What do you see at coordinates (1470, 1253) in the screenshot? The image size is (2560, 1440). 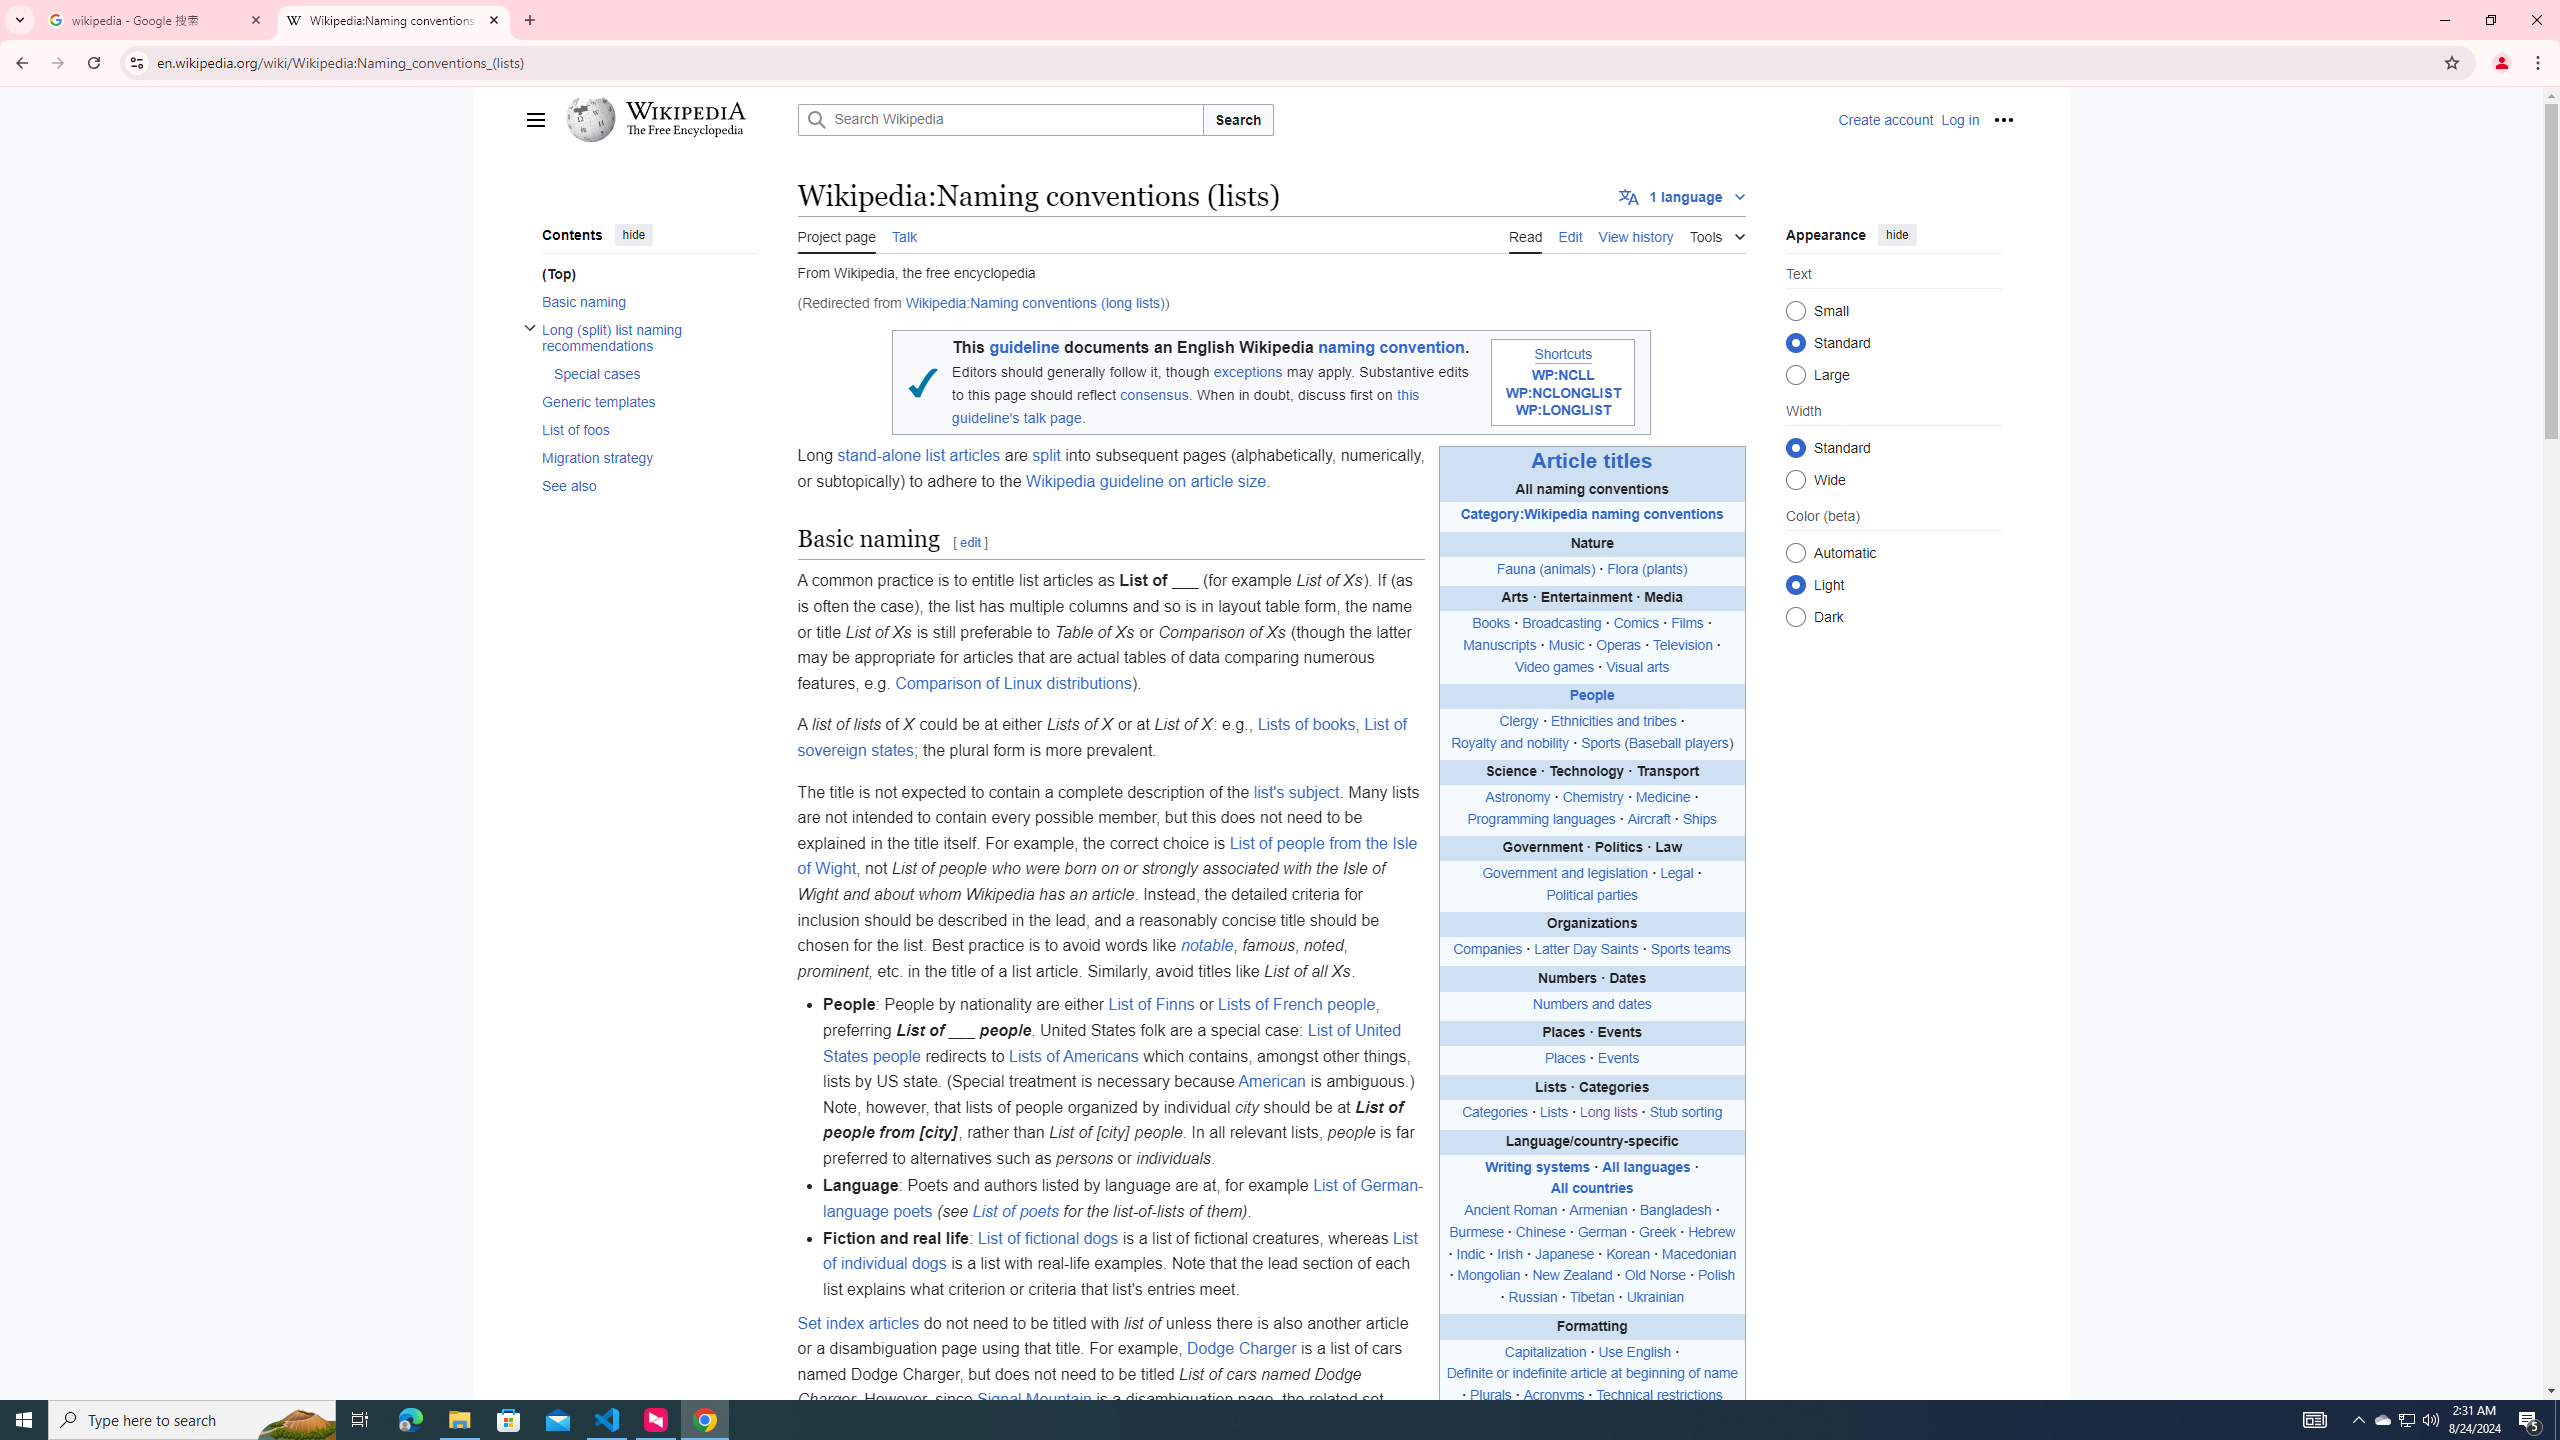 I see `Indic` at bounding box center [1470, 1253].